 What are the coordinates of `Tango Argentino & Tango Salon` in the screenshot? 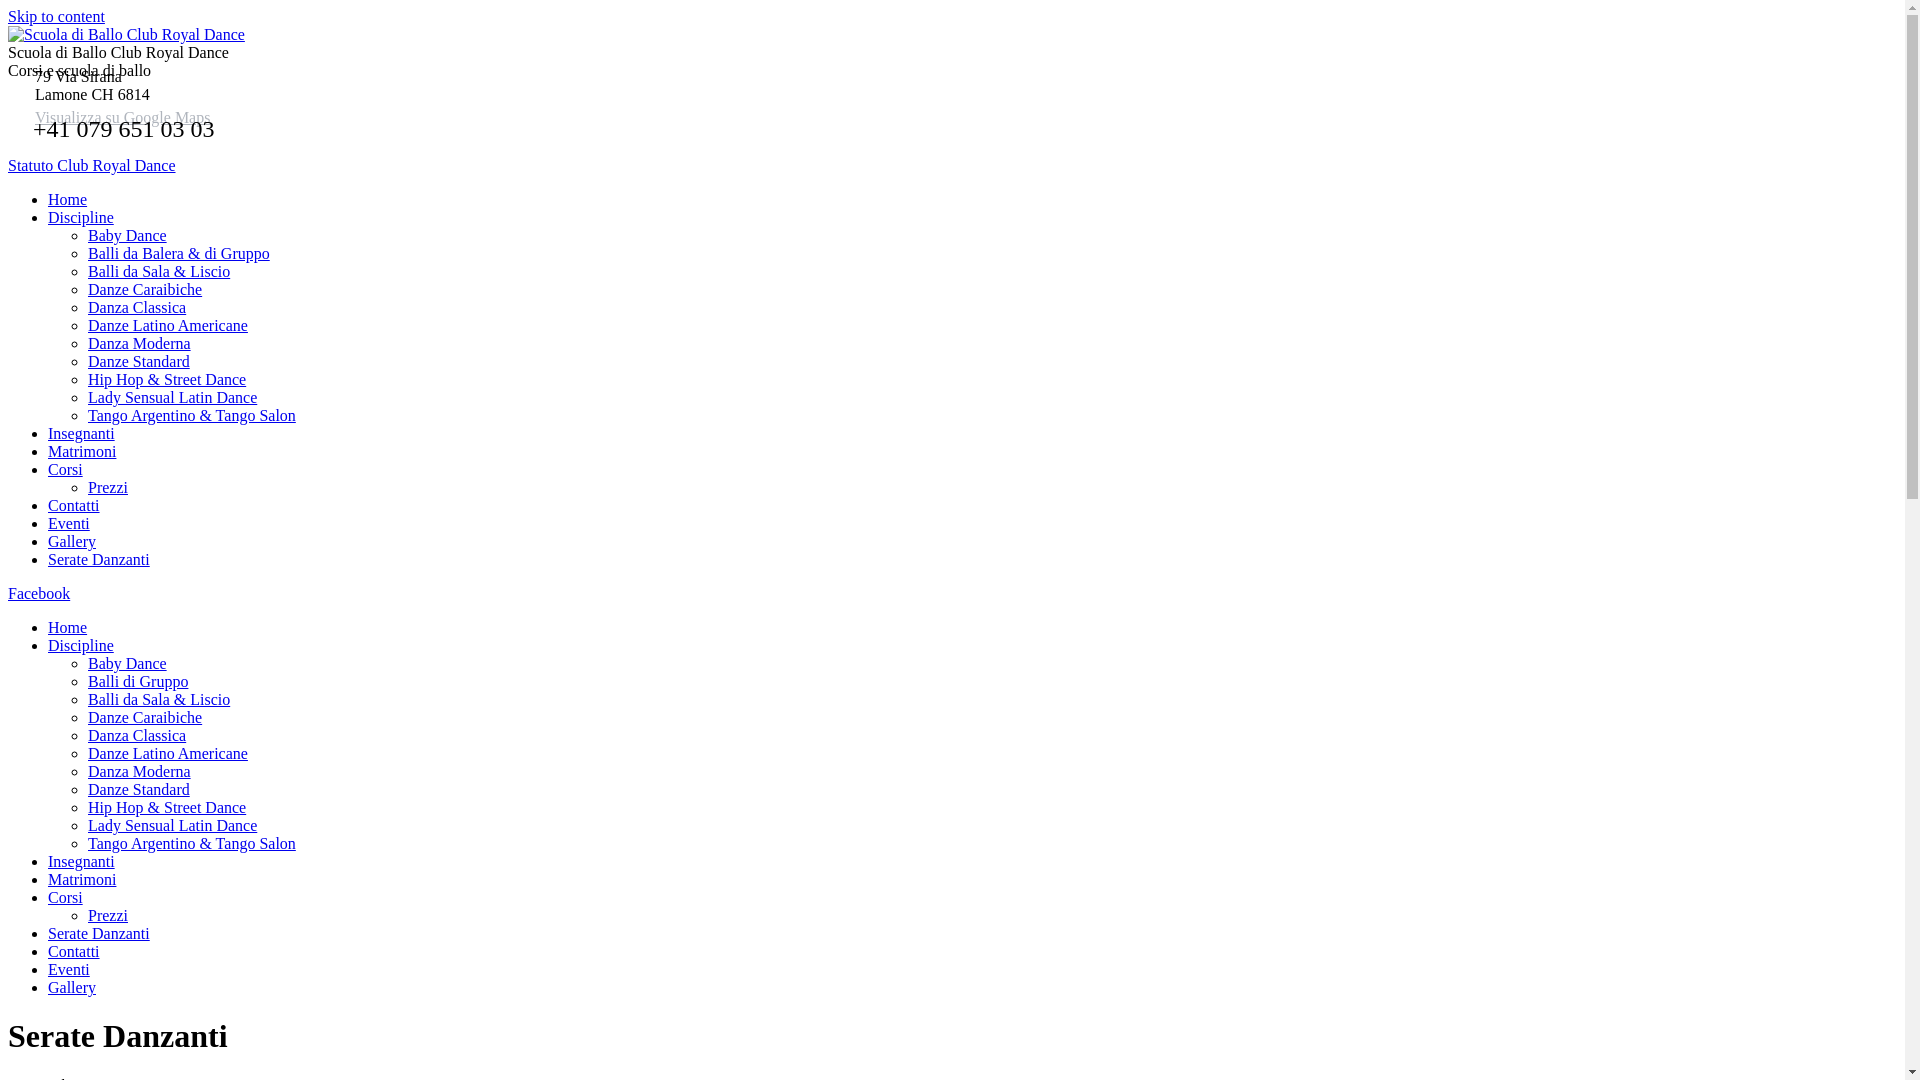 It's located at (192, 844).